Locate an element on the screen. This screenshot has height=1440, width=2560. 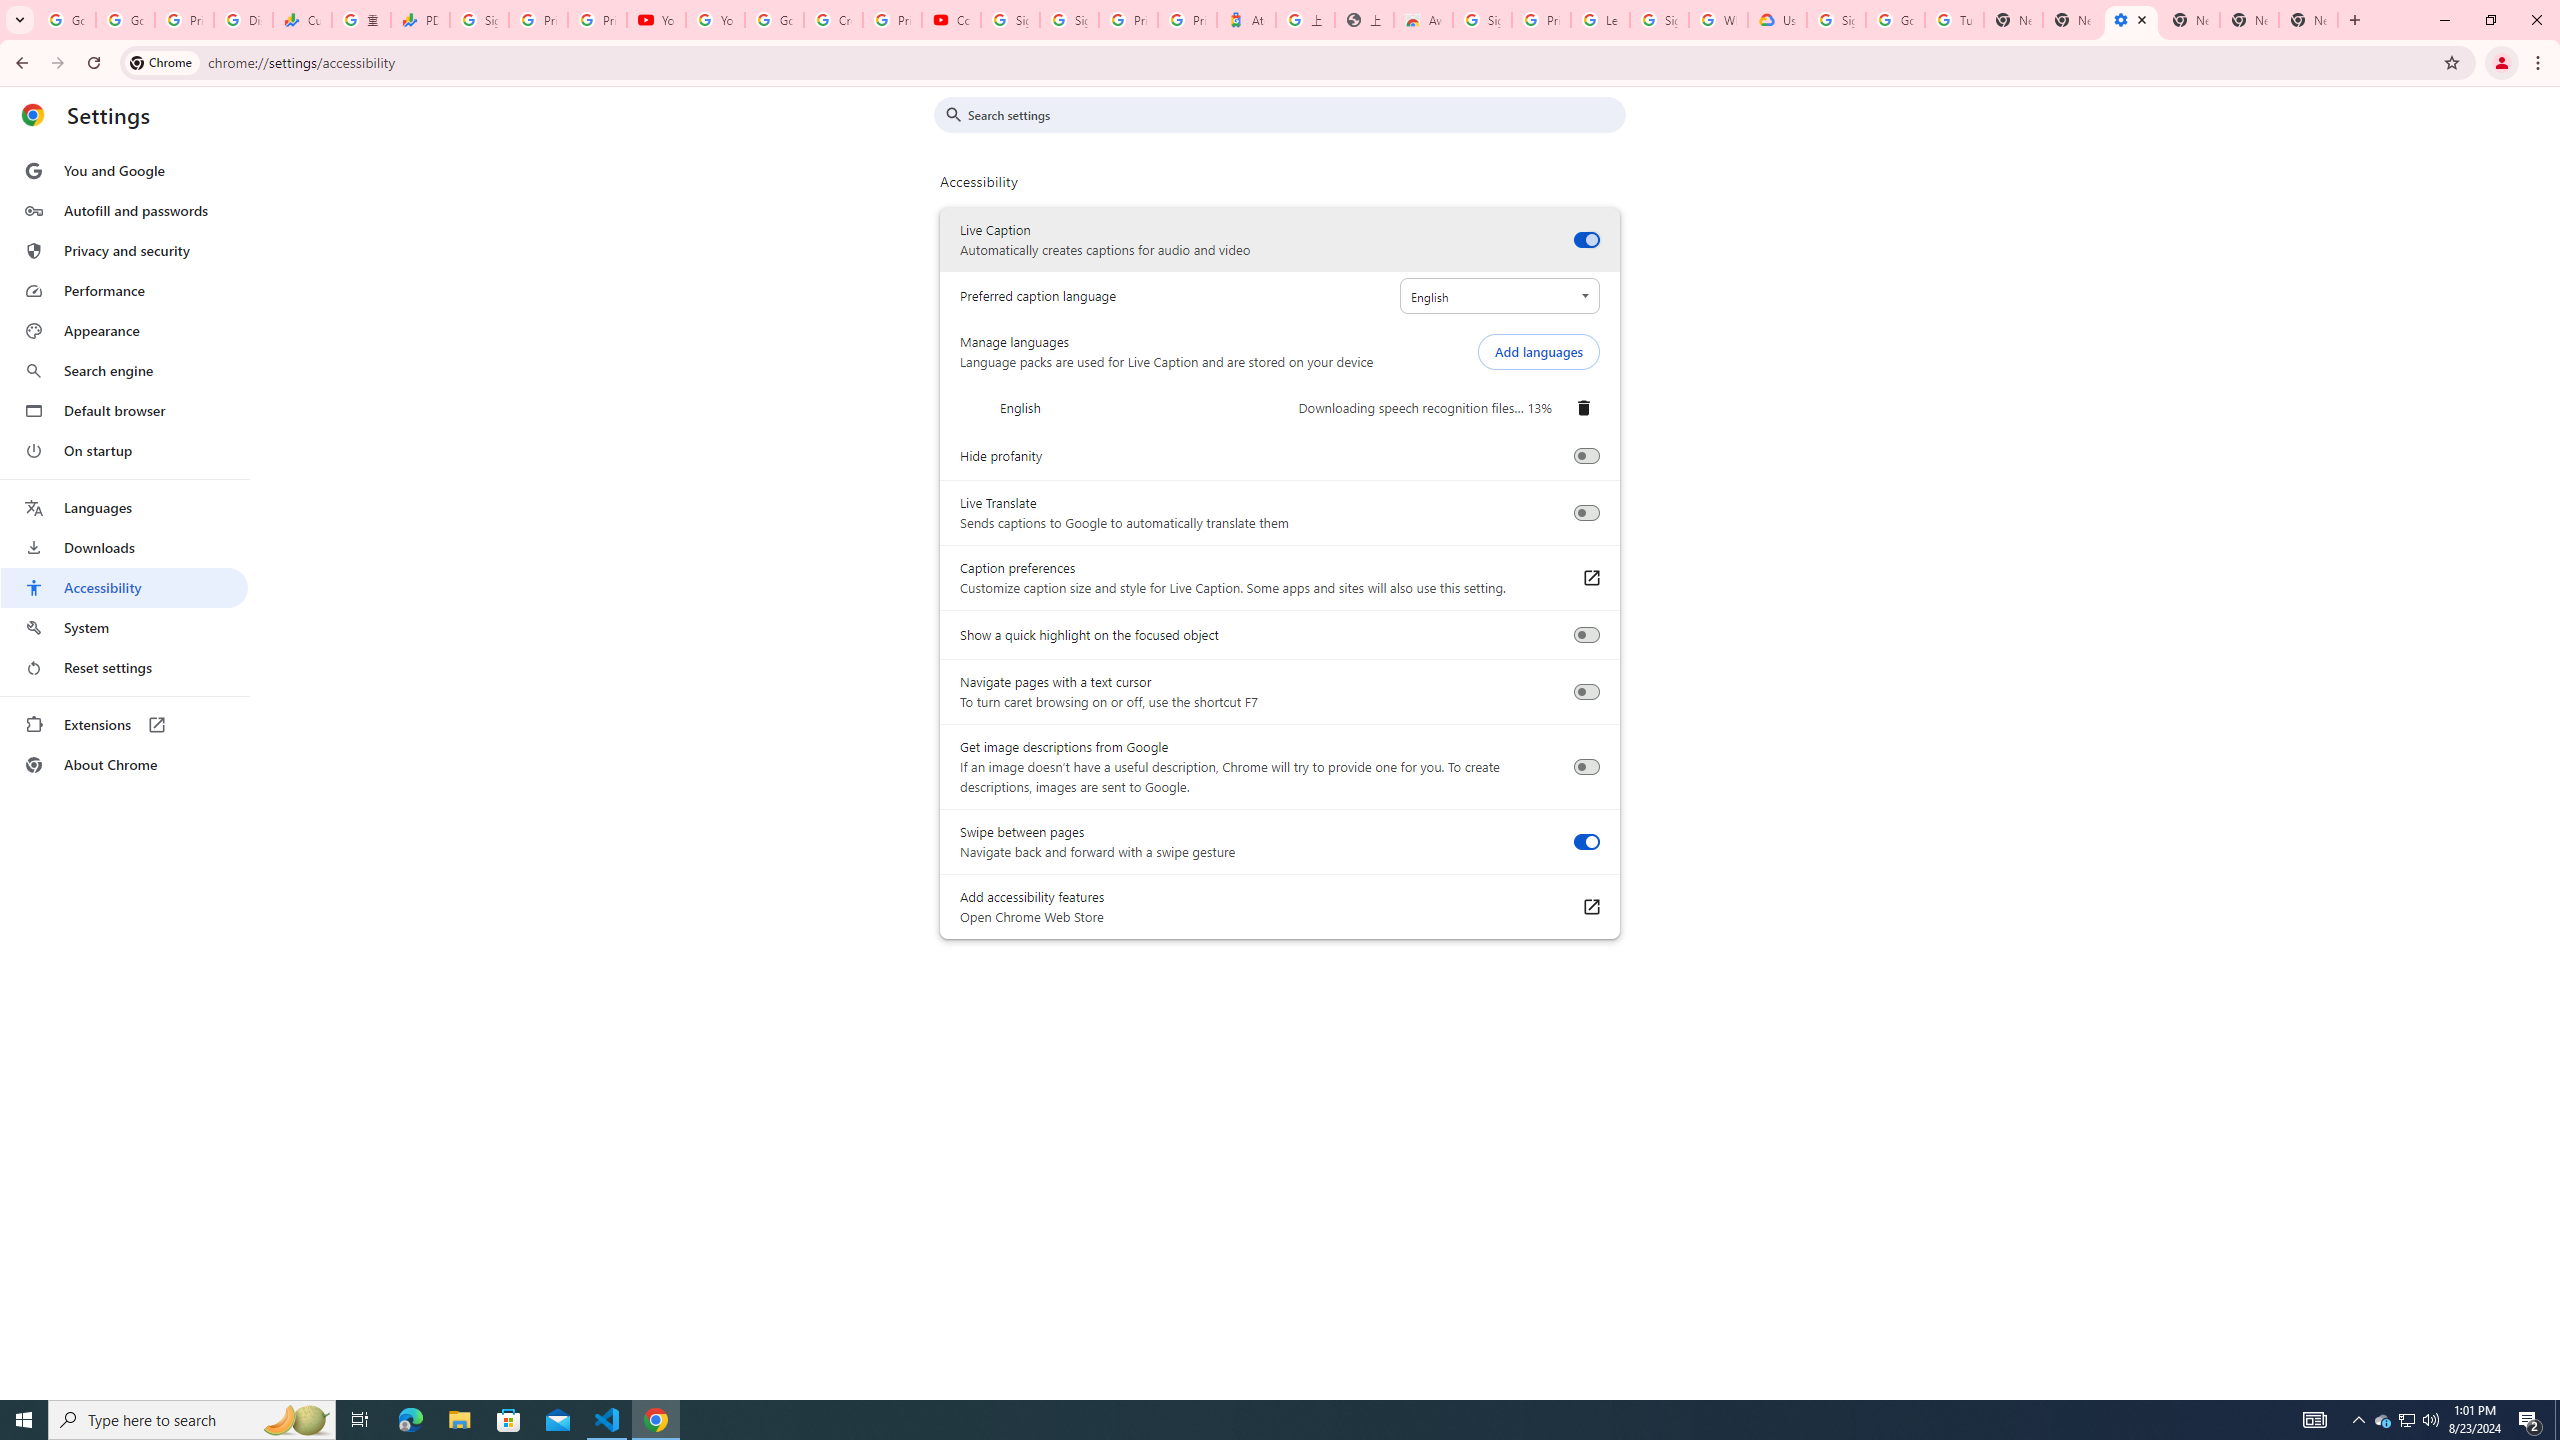
Privacy and security is located at coordinates (124, 250).